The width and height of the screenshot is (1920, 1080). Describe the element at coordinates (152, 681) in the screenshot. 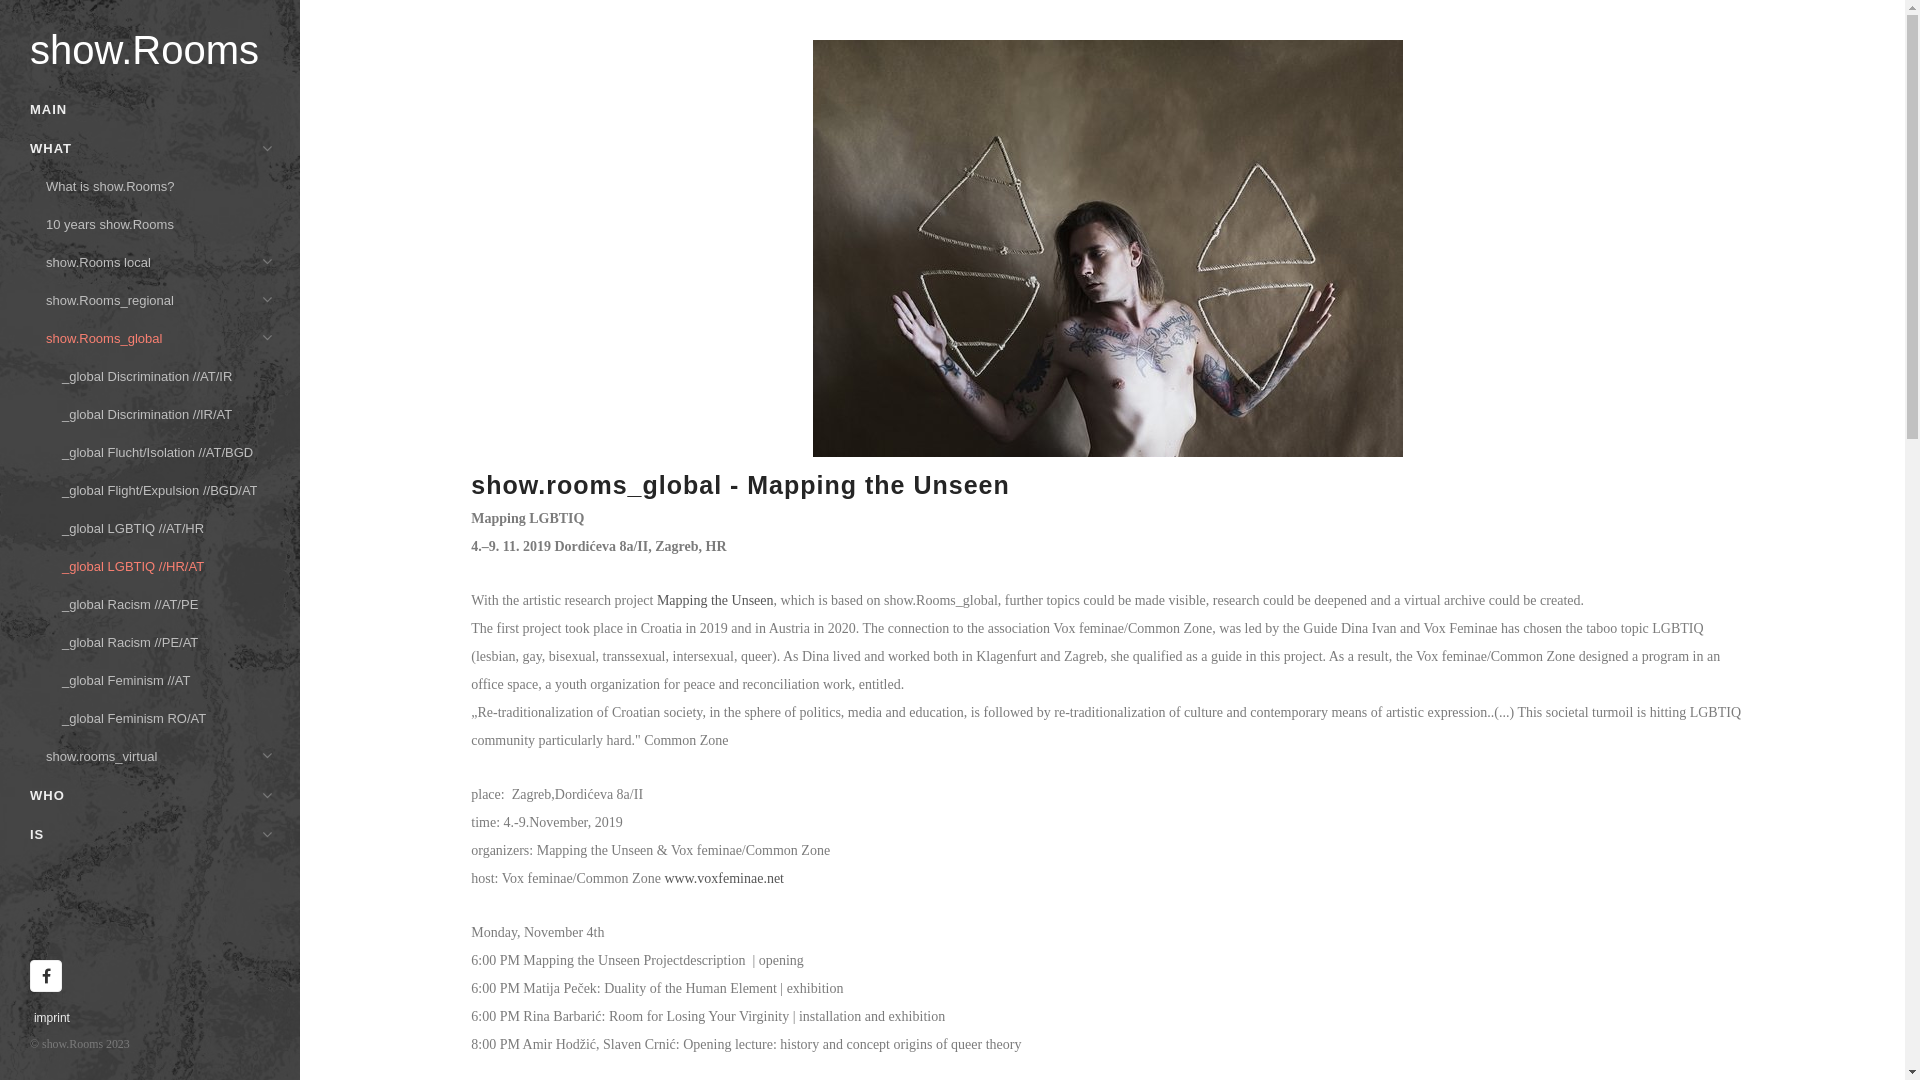

I see `_global Feminism //AT` at that location.